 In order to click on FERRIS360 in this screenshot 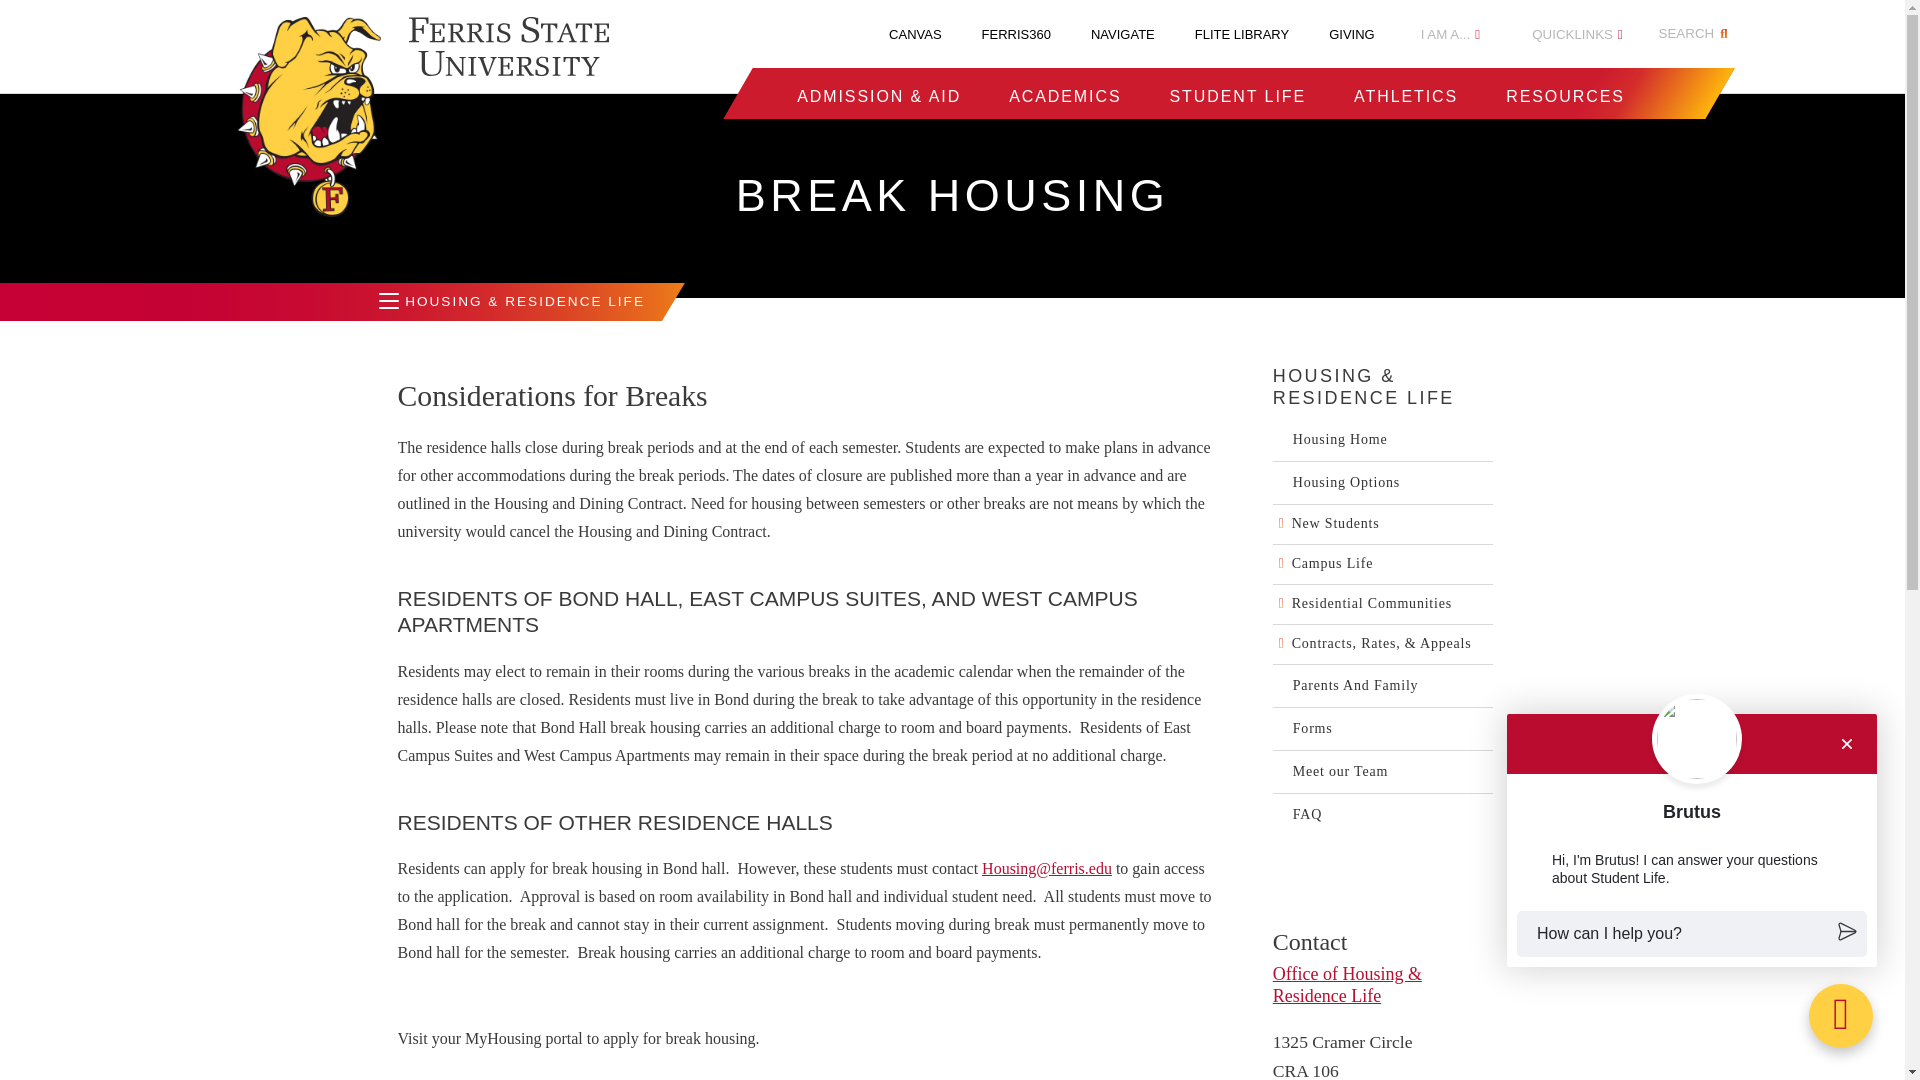, I will do `click(1016, 34)`.